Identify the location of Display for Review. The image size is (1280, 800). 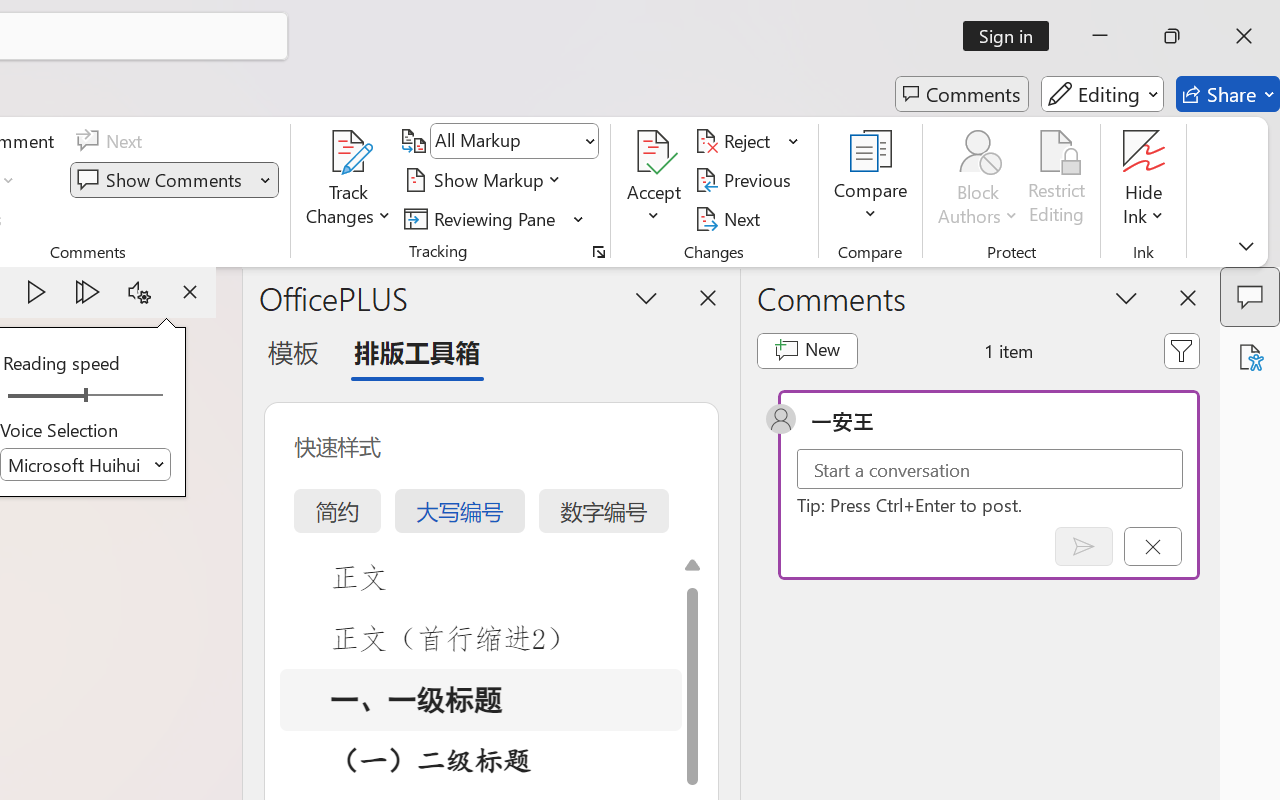
(514, 141).